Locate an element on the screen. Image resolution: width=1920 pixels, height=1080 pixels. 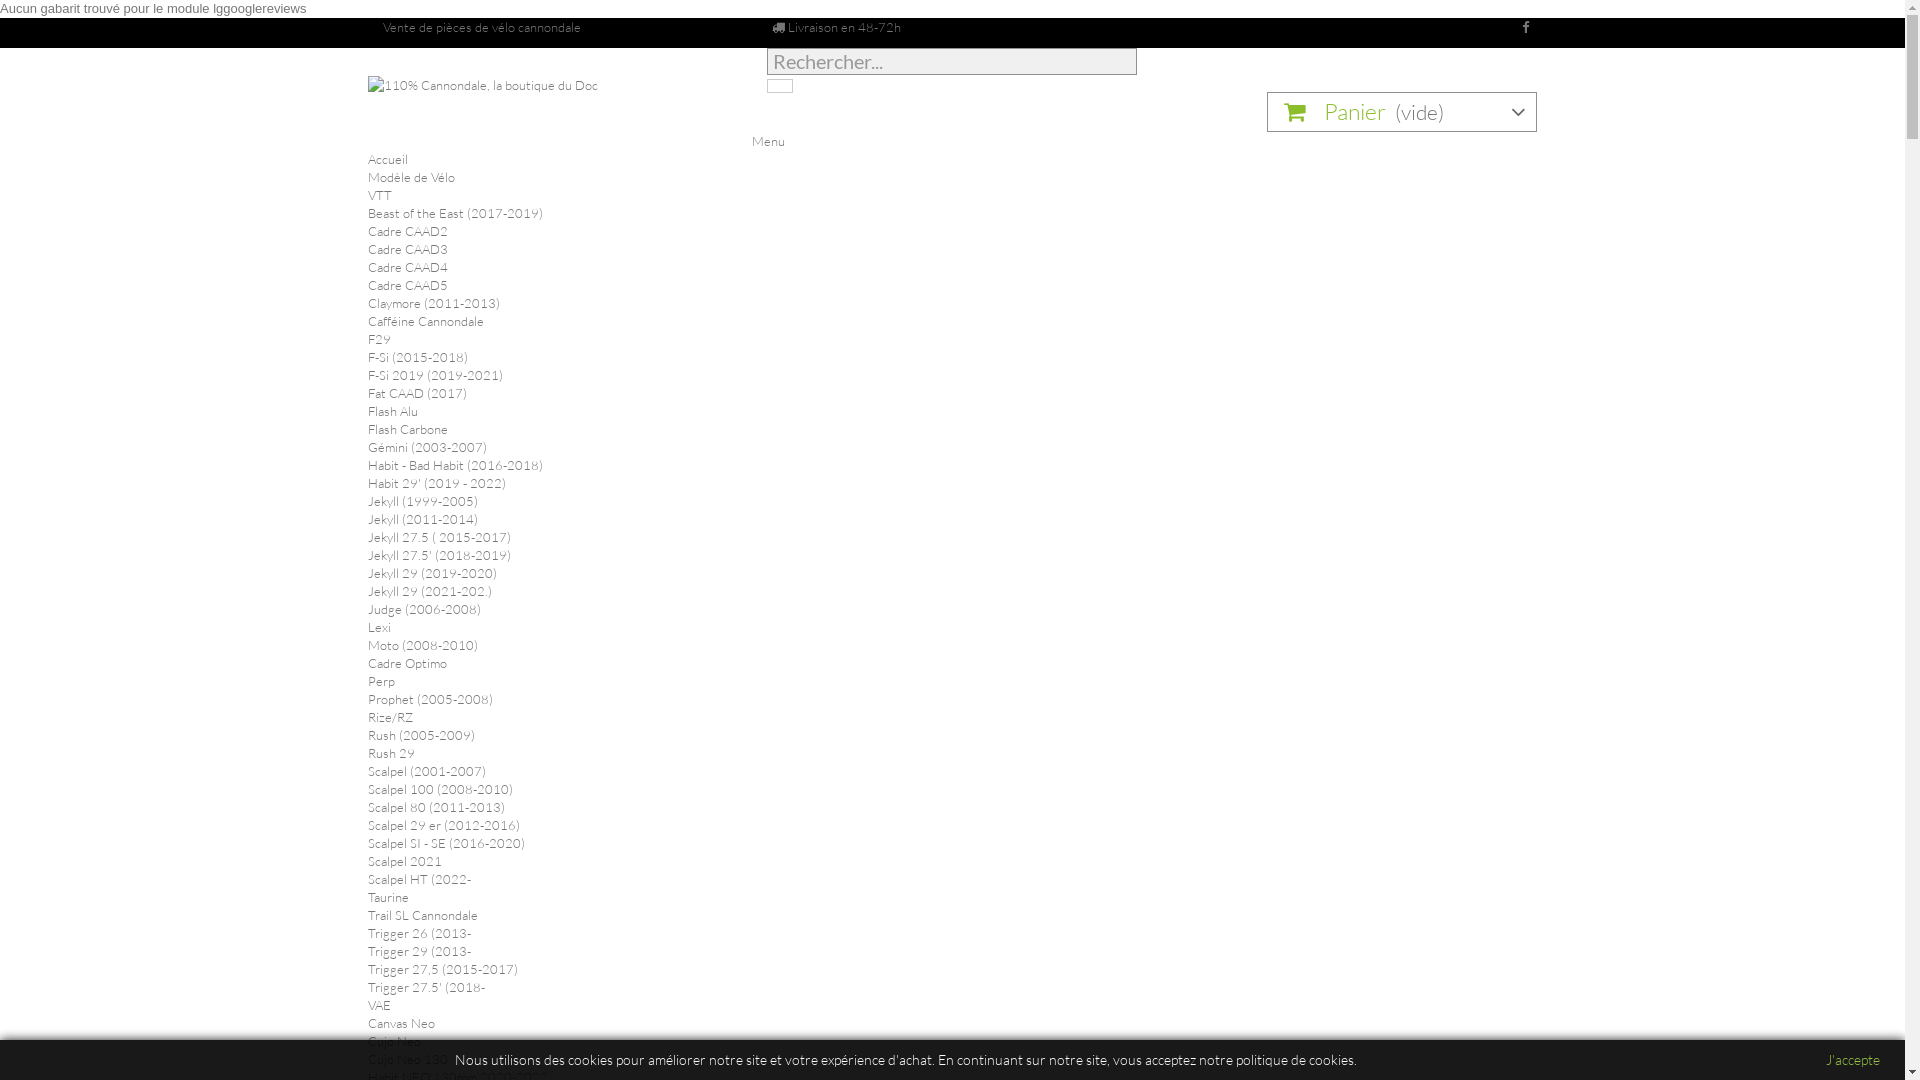
Scalpel 29 er (2012-2016) is located at coordinates (444, 825).